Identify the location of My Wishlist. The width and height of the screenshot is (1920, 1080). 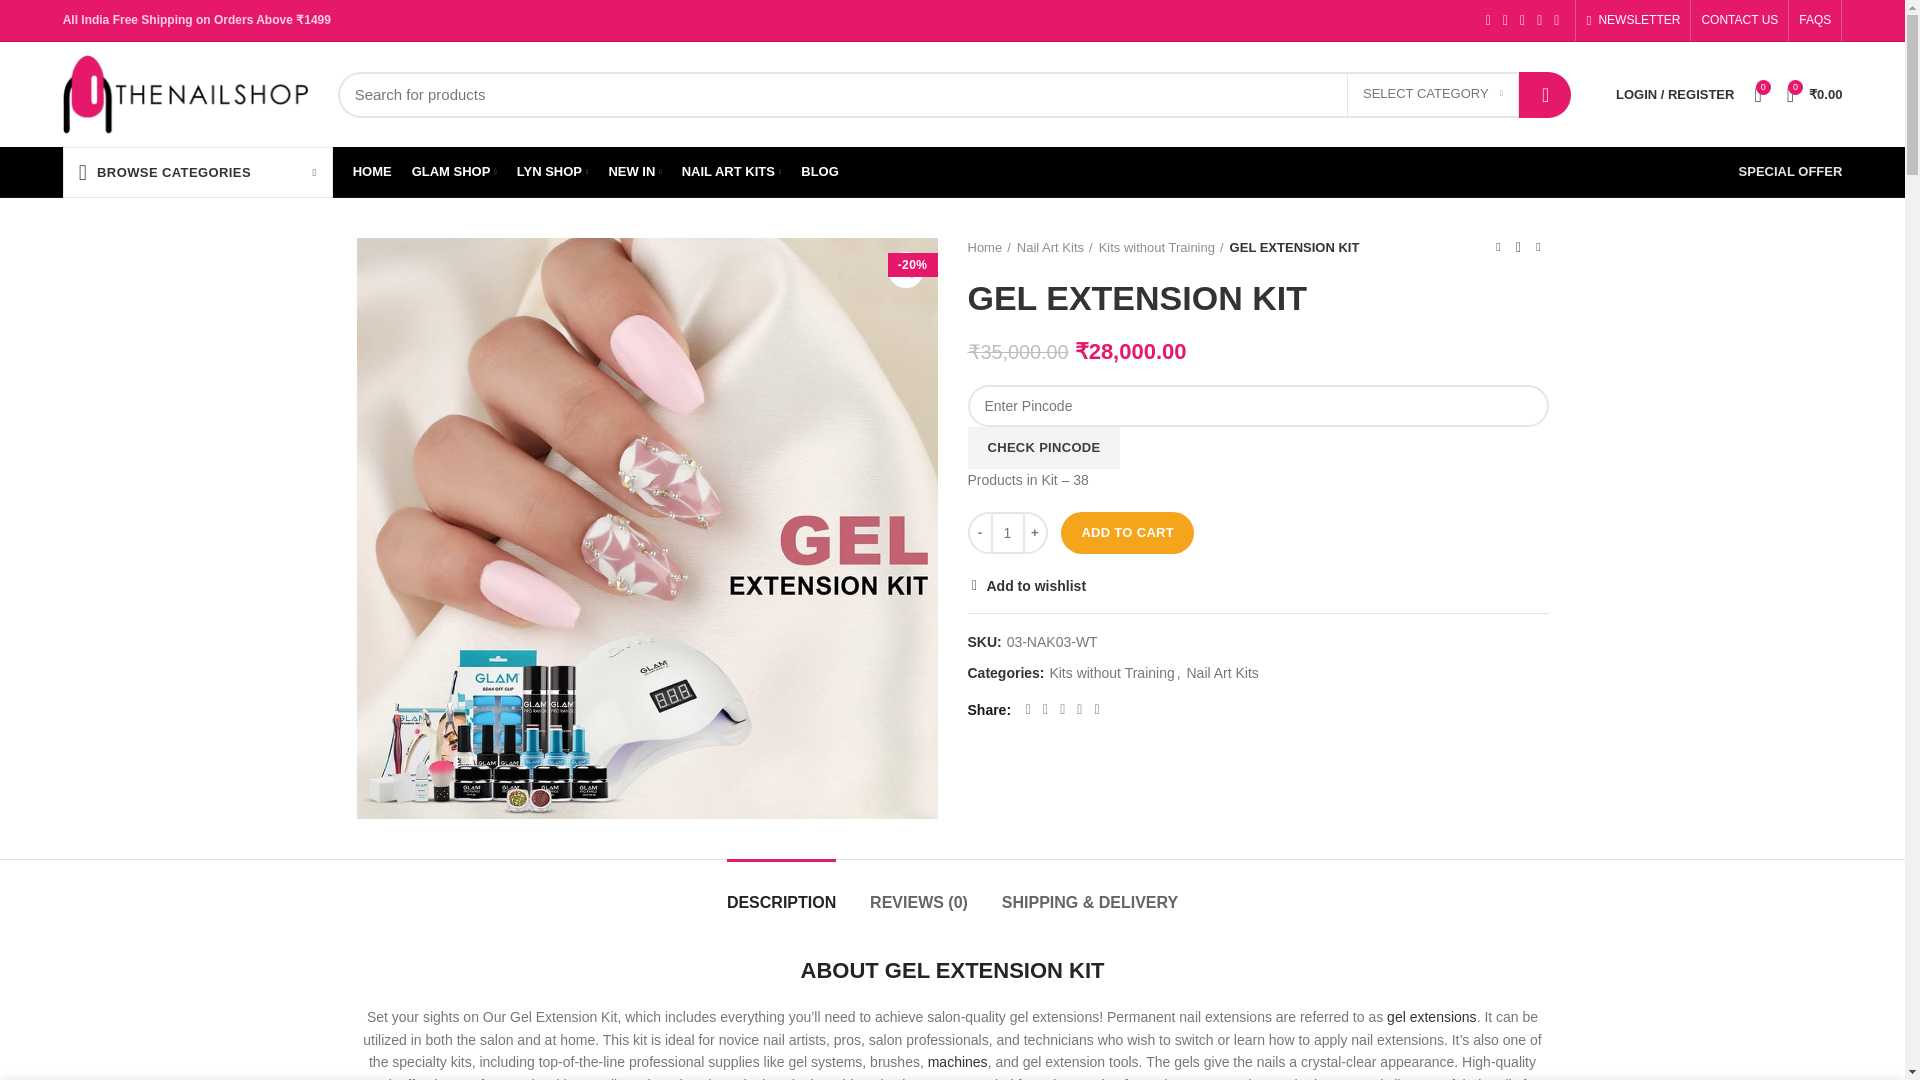
(1756, 94).